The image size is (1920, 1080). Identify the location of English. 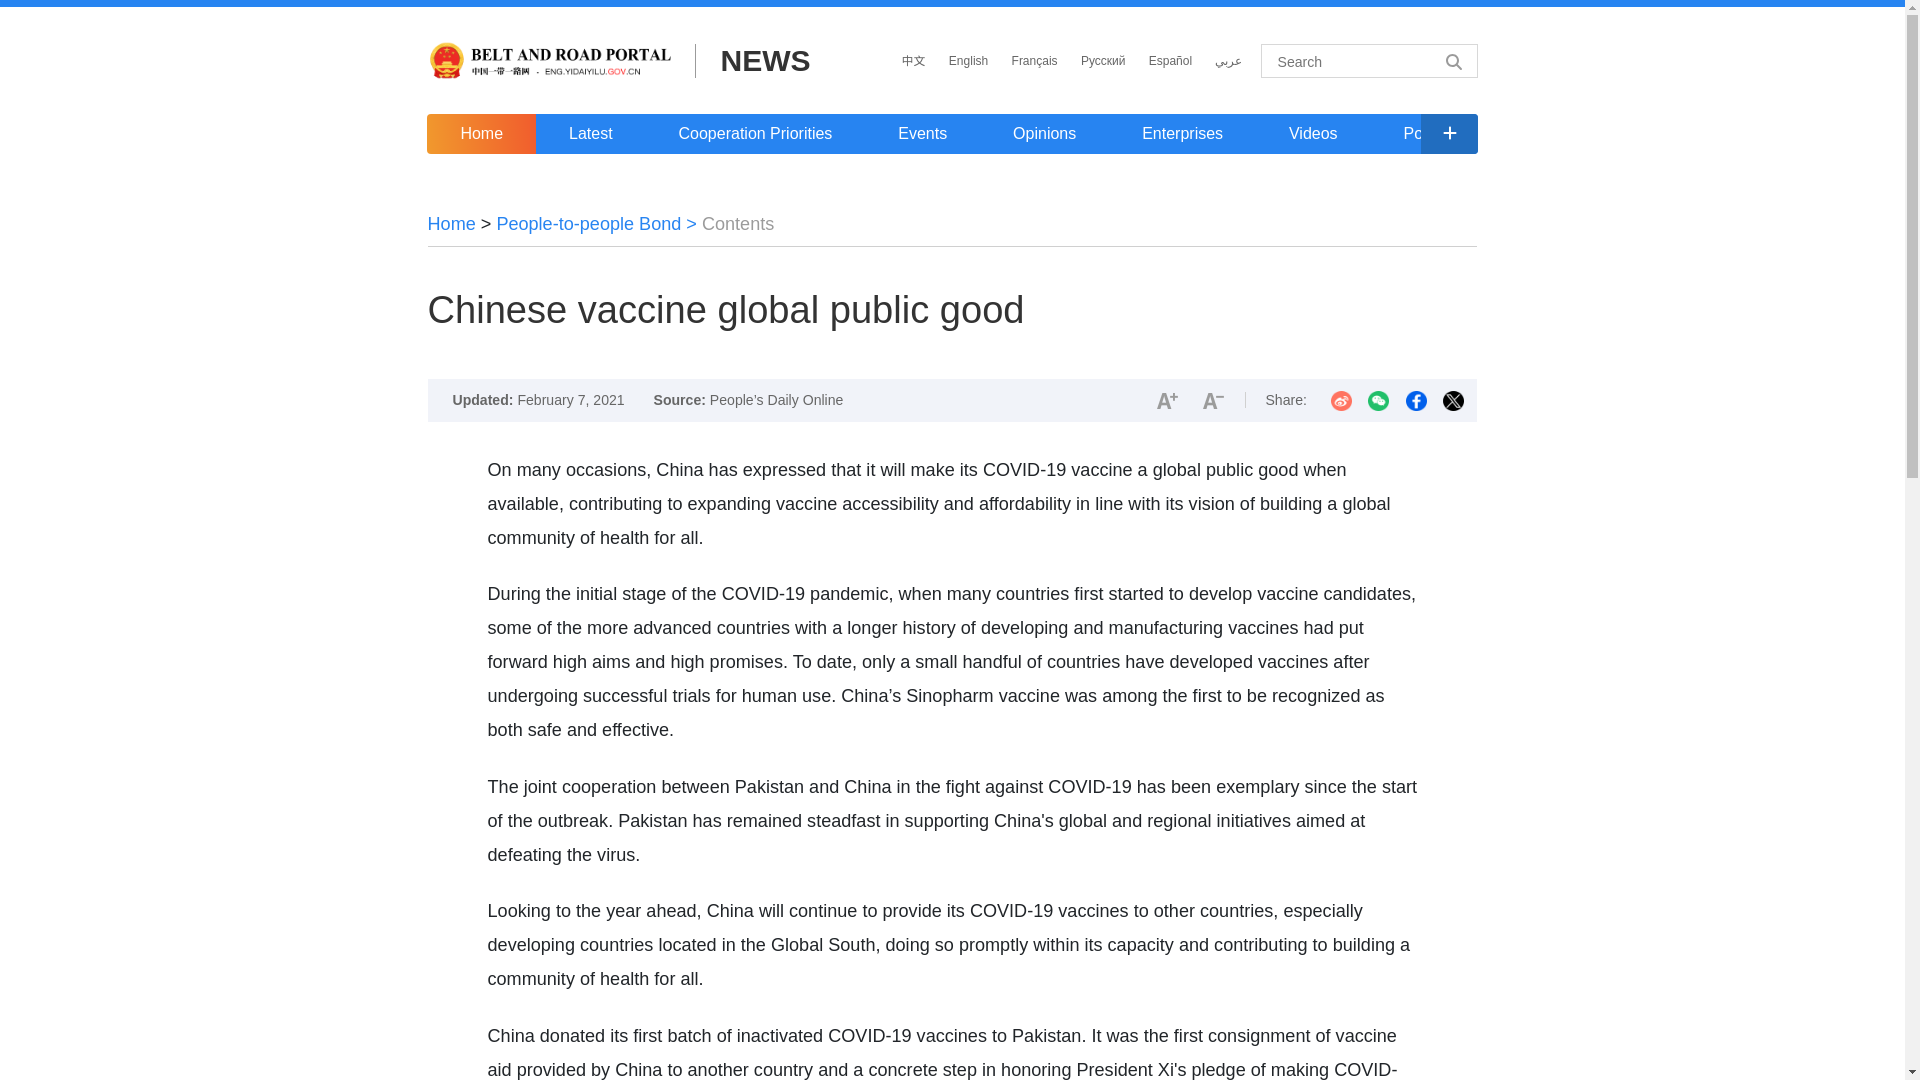
(968, 60).